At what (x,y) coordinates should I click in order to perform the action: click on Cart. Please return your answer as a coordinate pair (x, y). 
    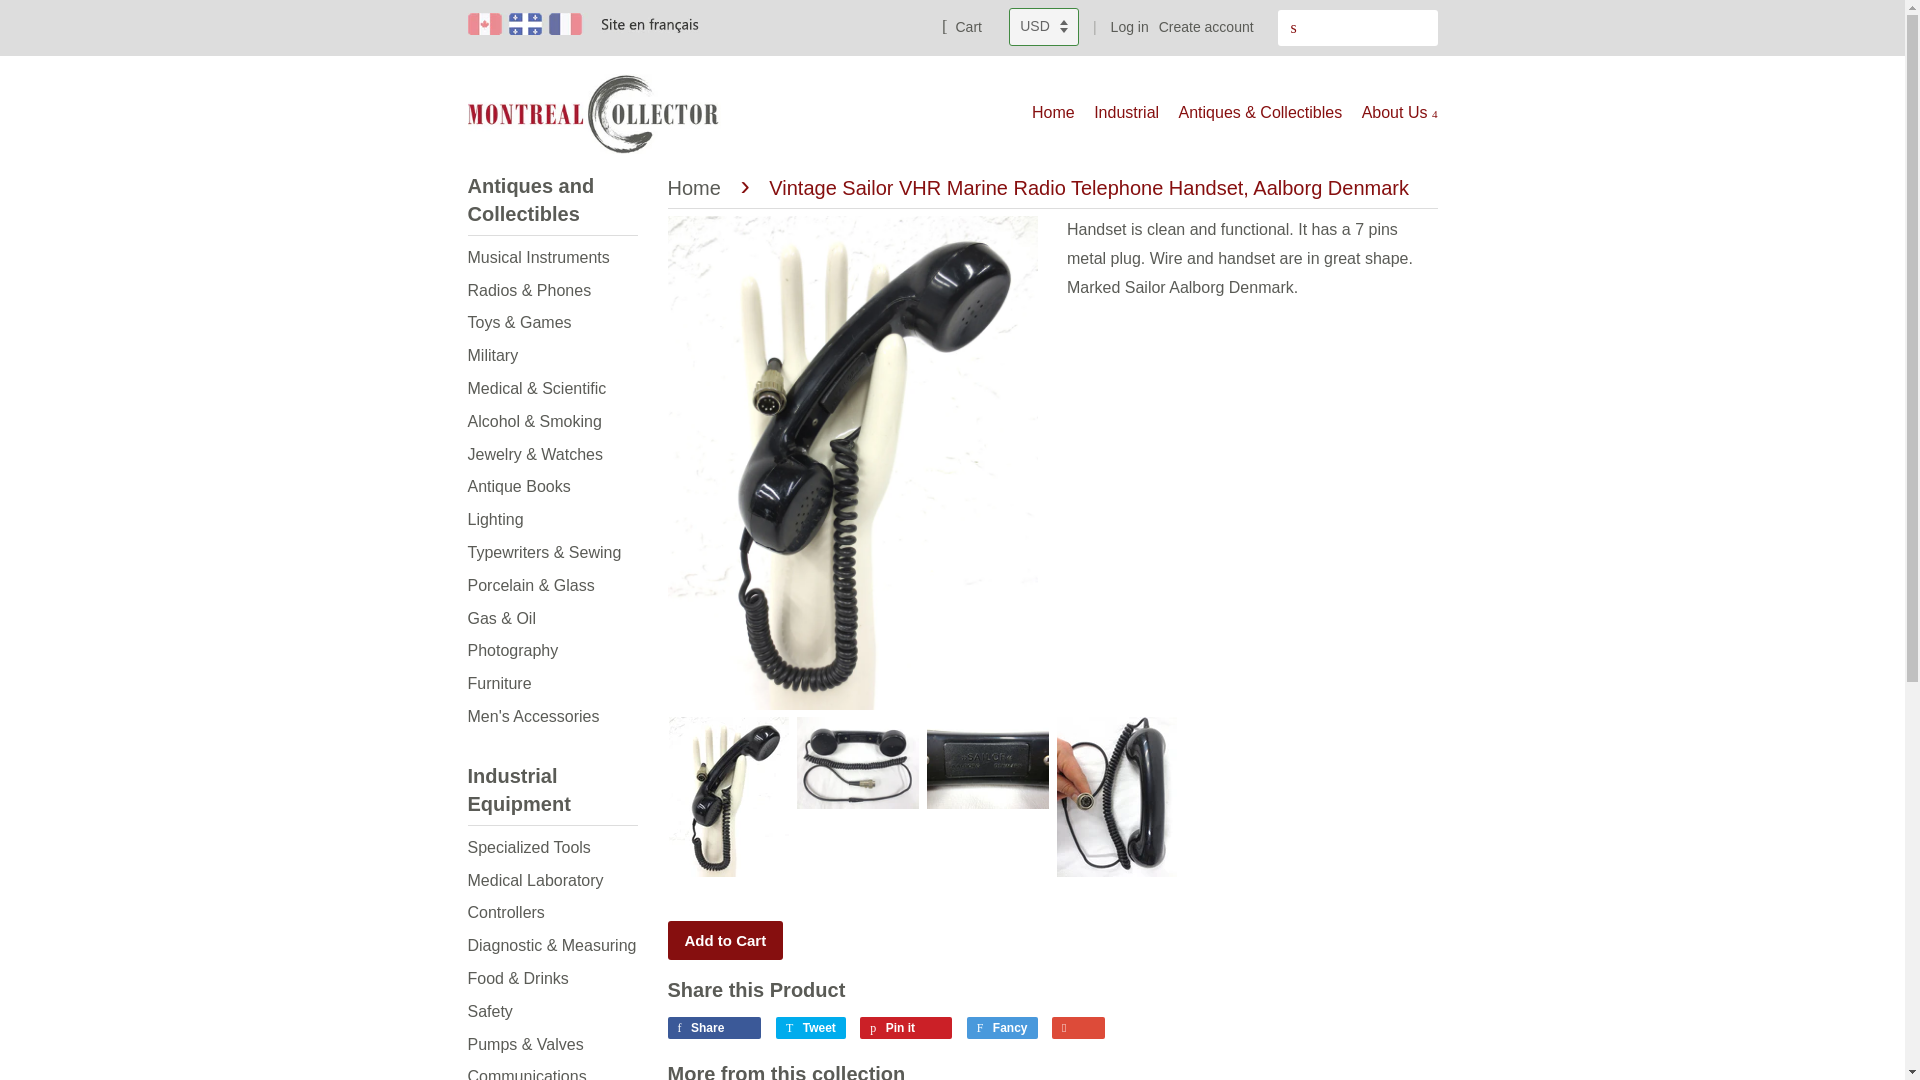
    Looking at the image, I should click on (962, 26).